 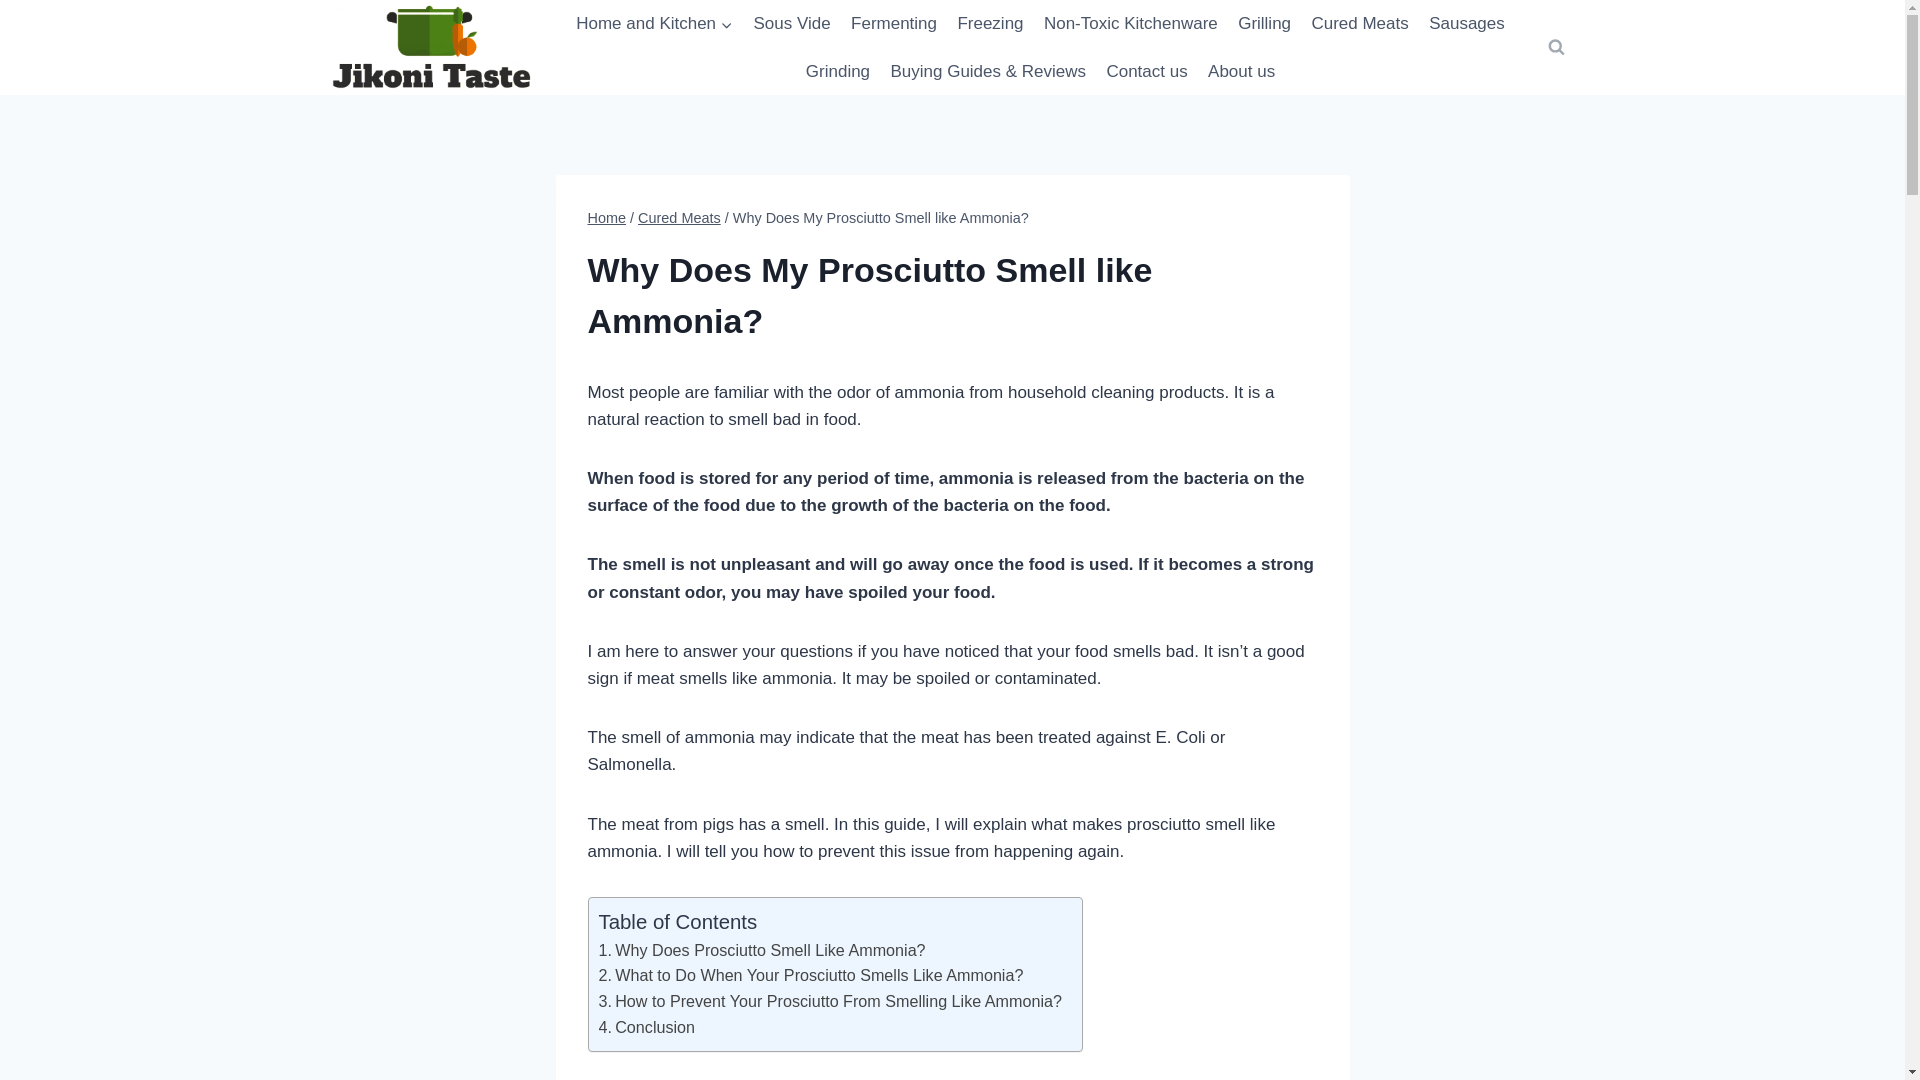 What do you see at coordinates (761, 950) in the screenshot?
I see `Why Does Prosciutto Smell Like Ammonia?` at bounding box center [761, 950].